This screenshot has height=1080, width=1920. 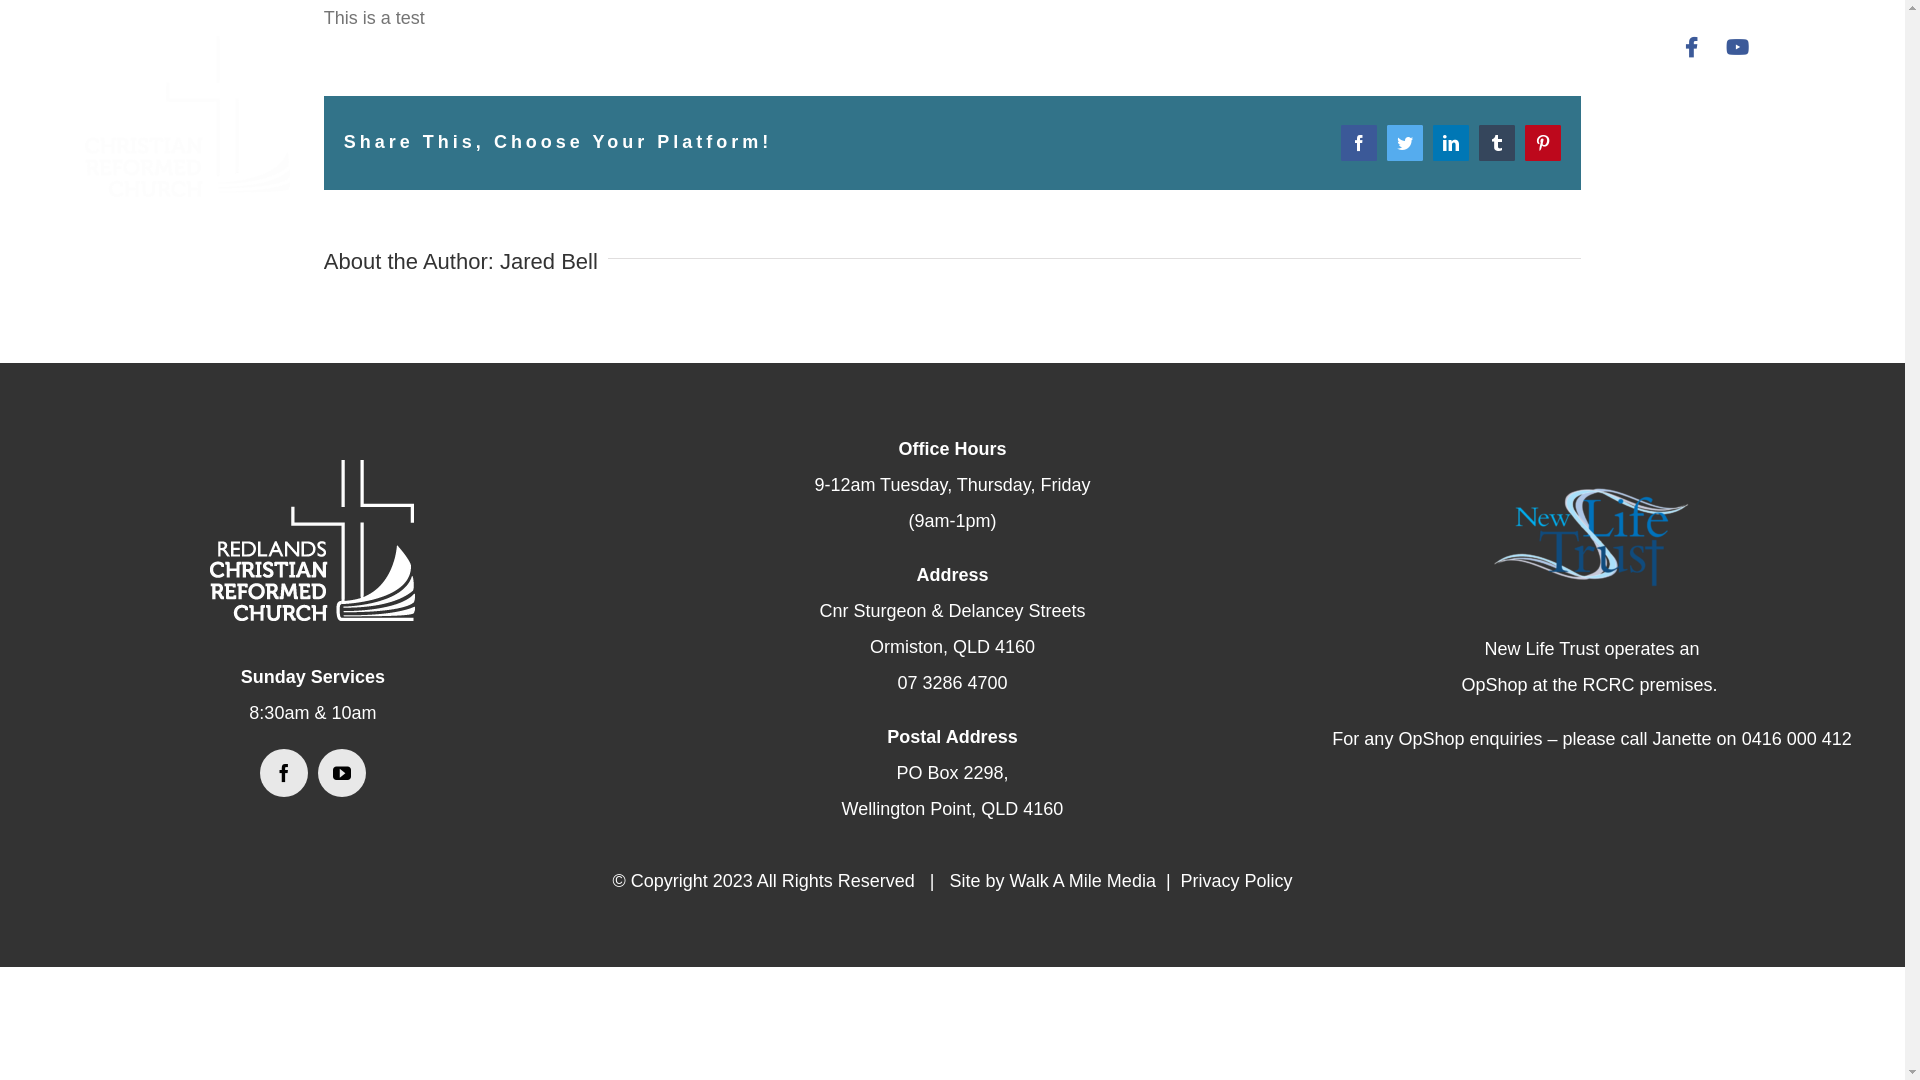 I want to click on Tumblr, so click(x=1497, y=143).